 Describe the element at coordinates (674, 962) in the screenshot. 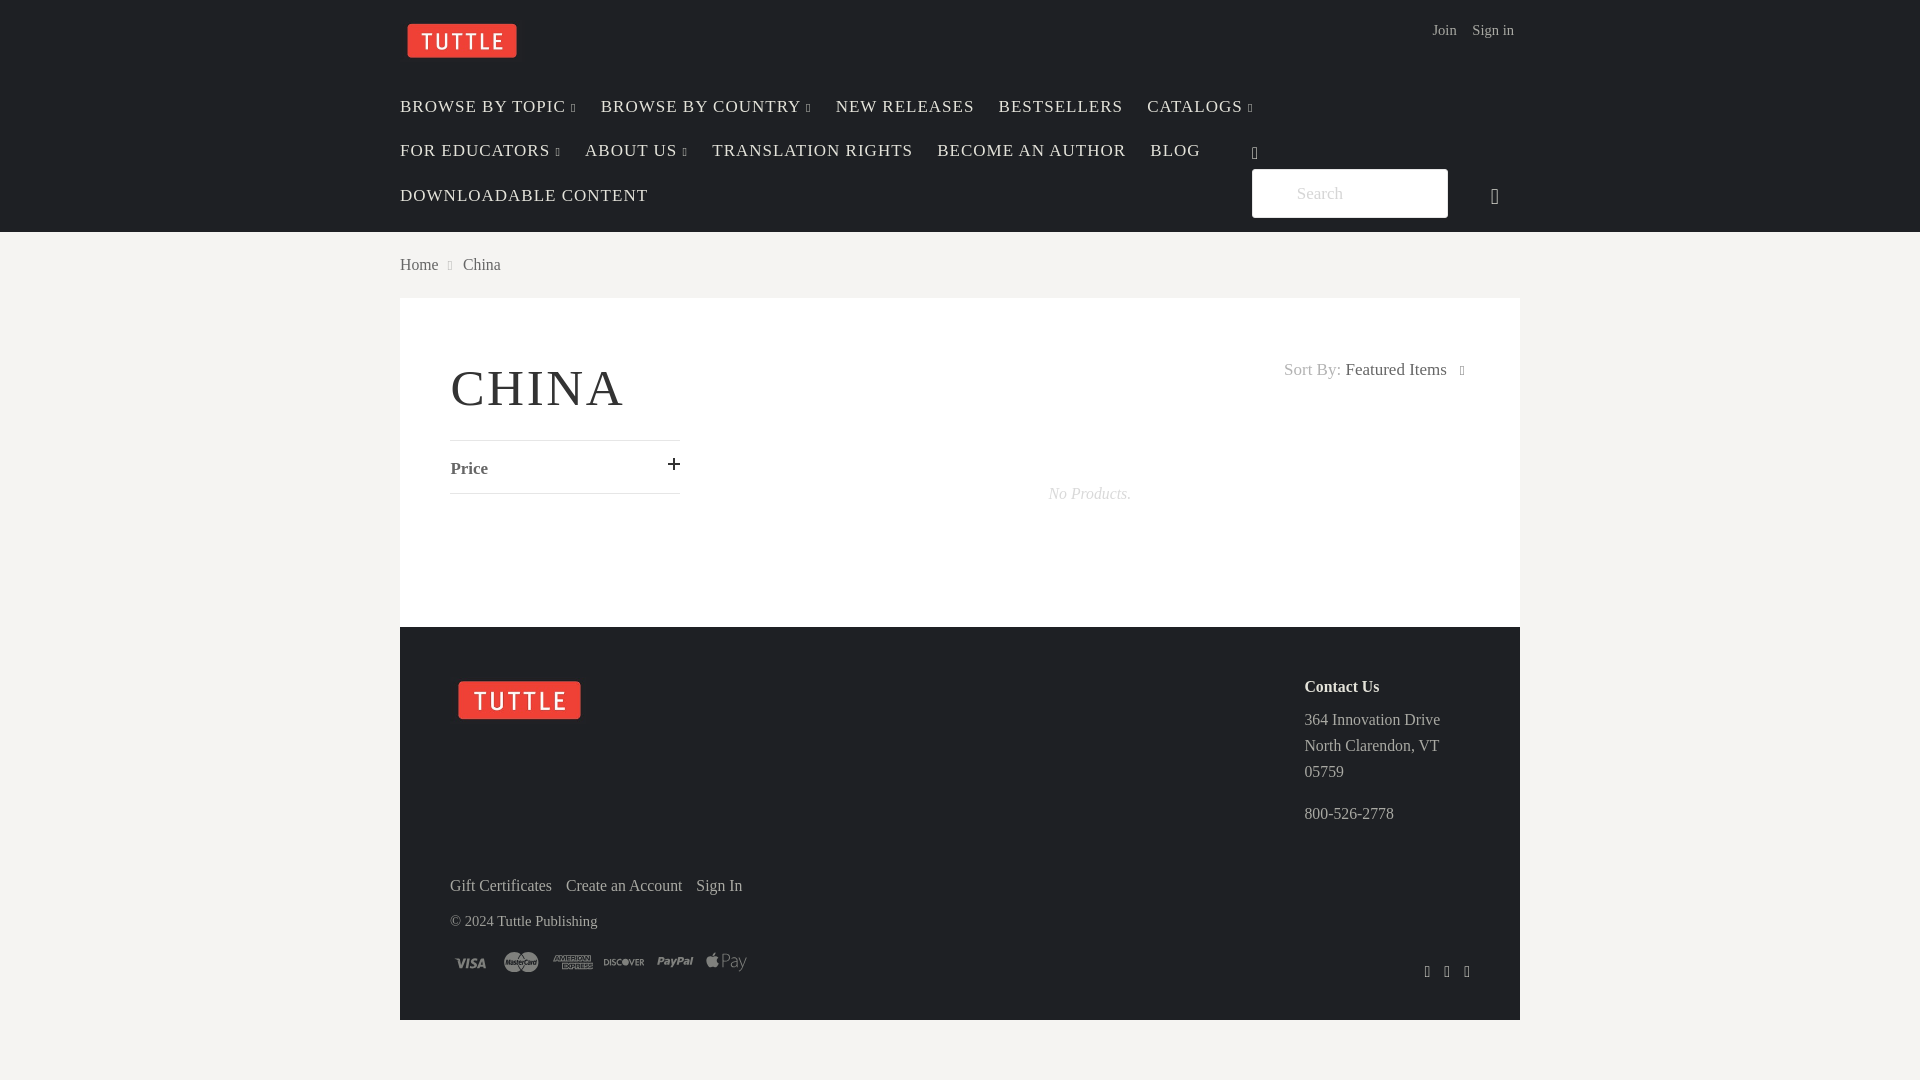

I see `Paypal` at that location.